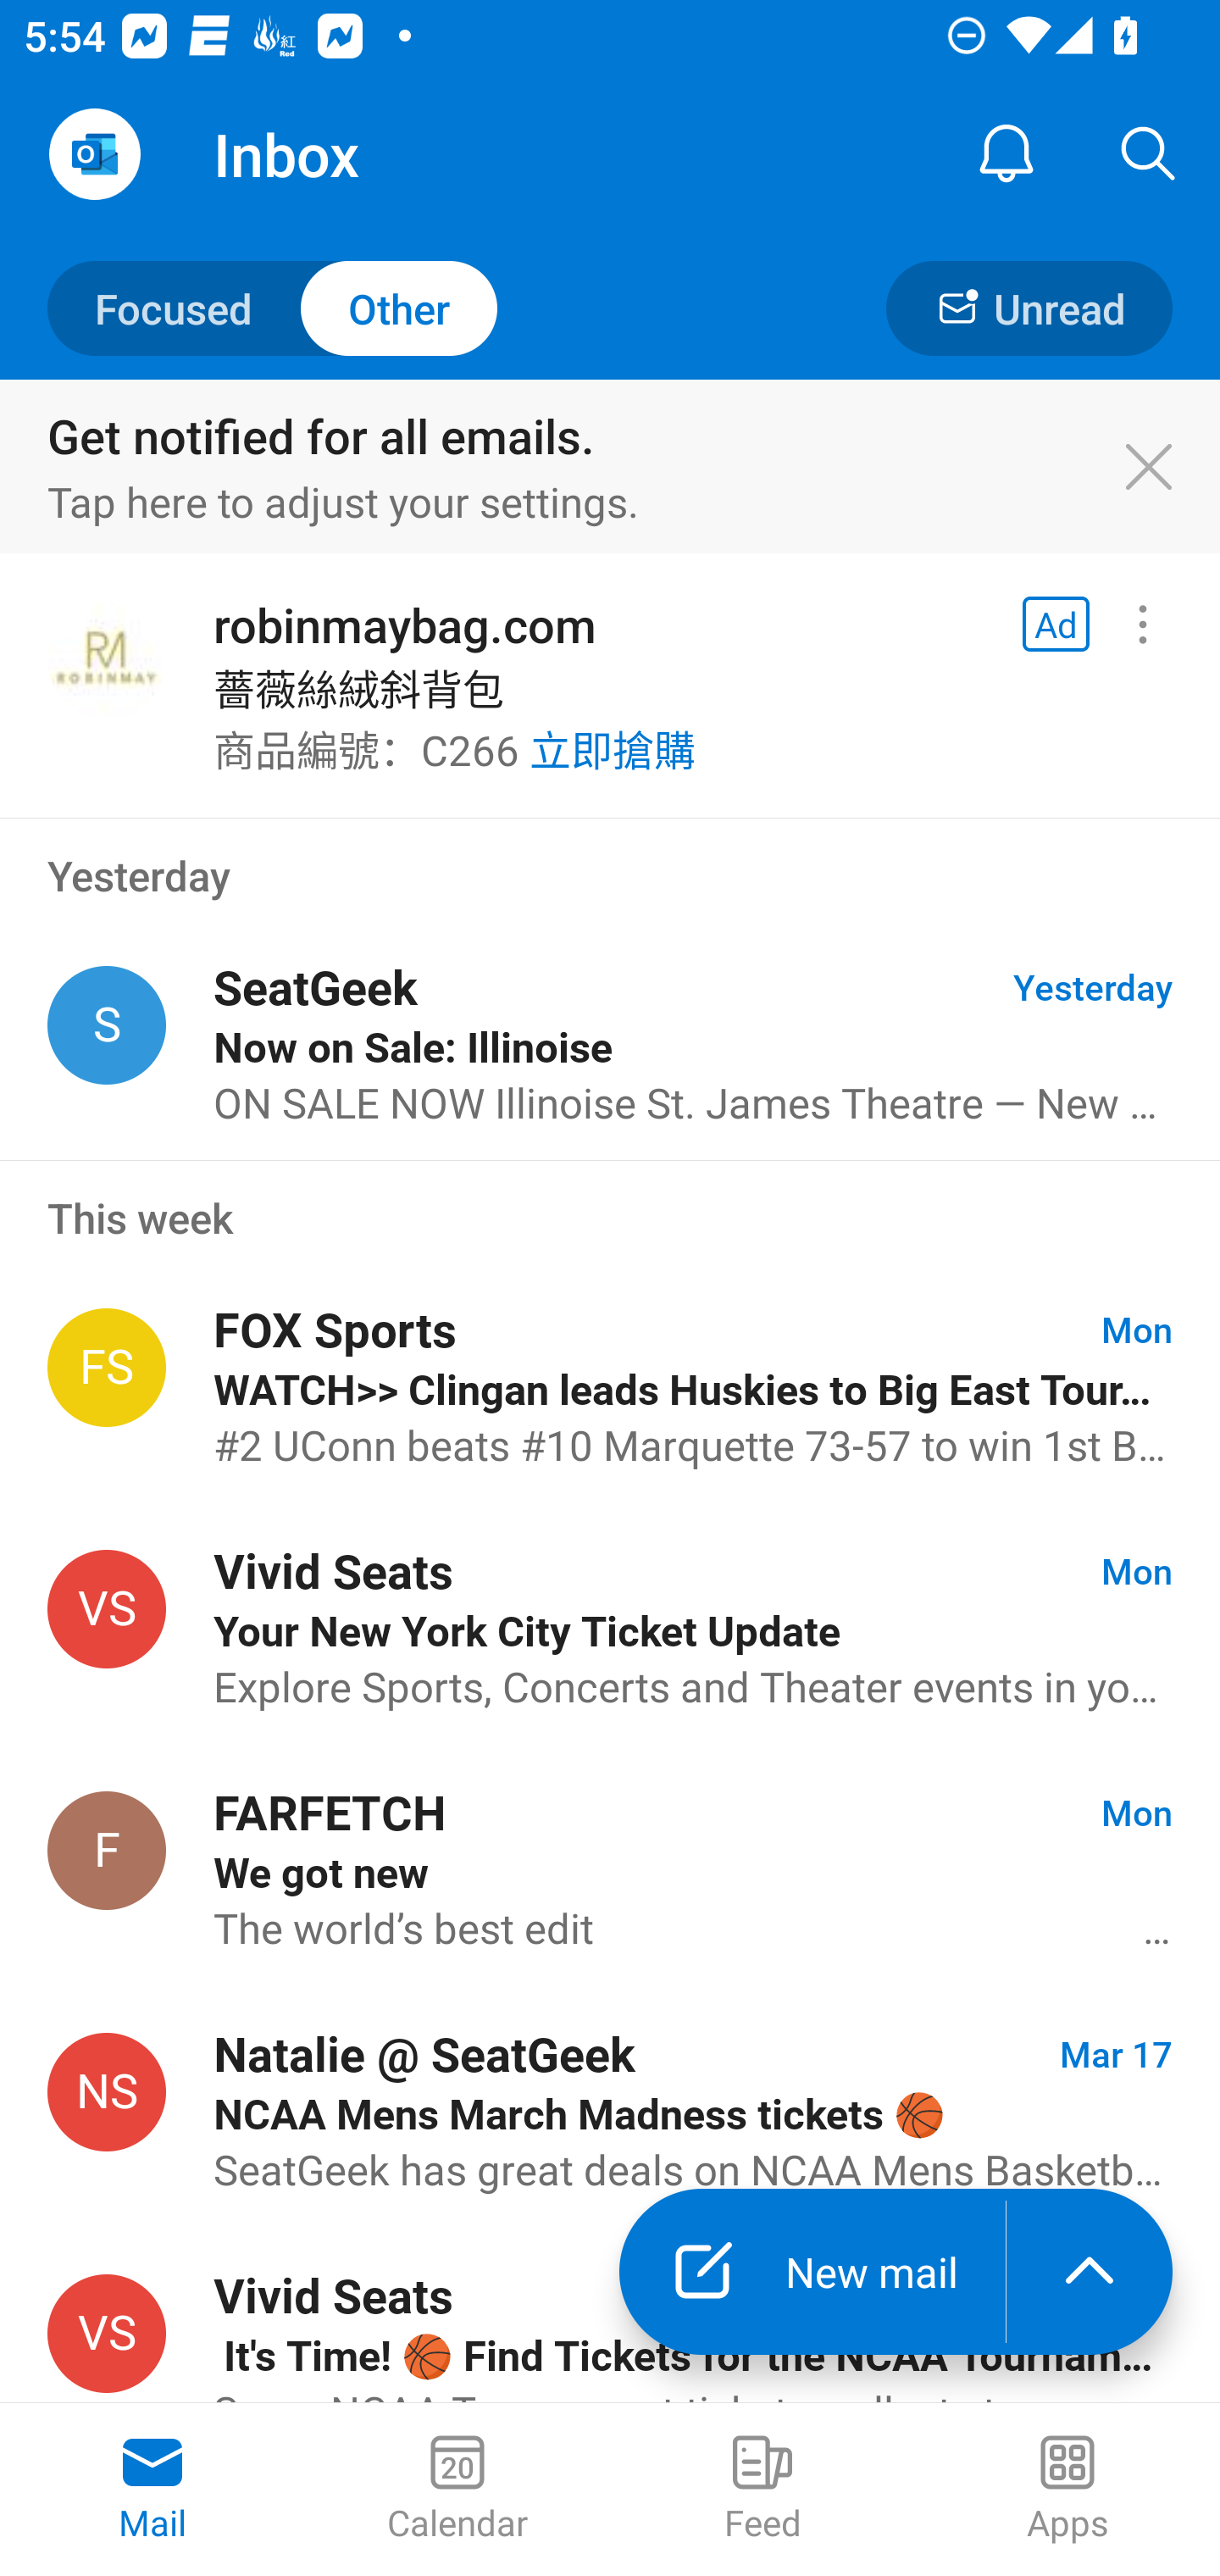  I want to click on Apps, so click(1067, 2490).